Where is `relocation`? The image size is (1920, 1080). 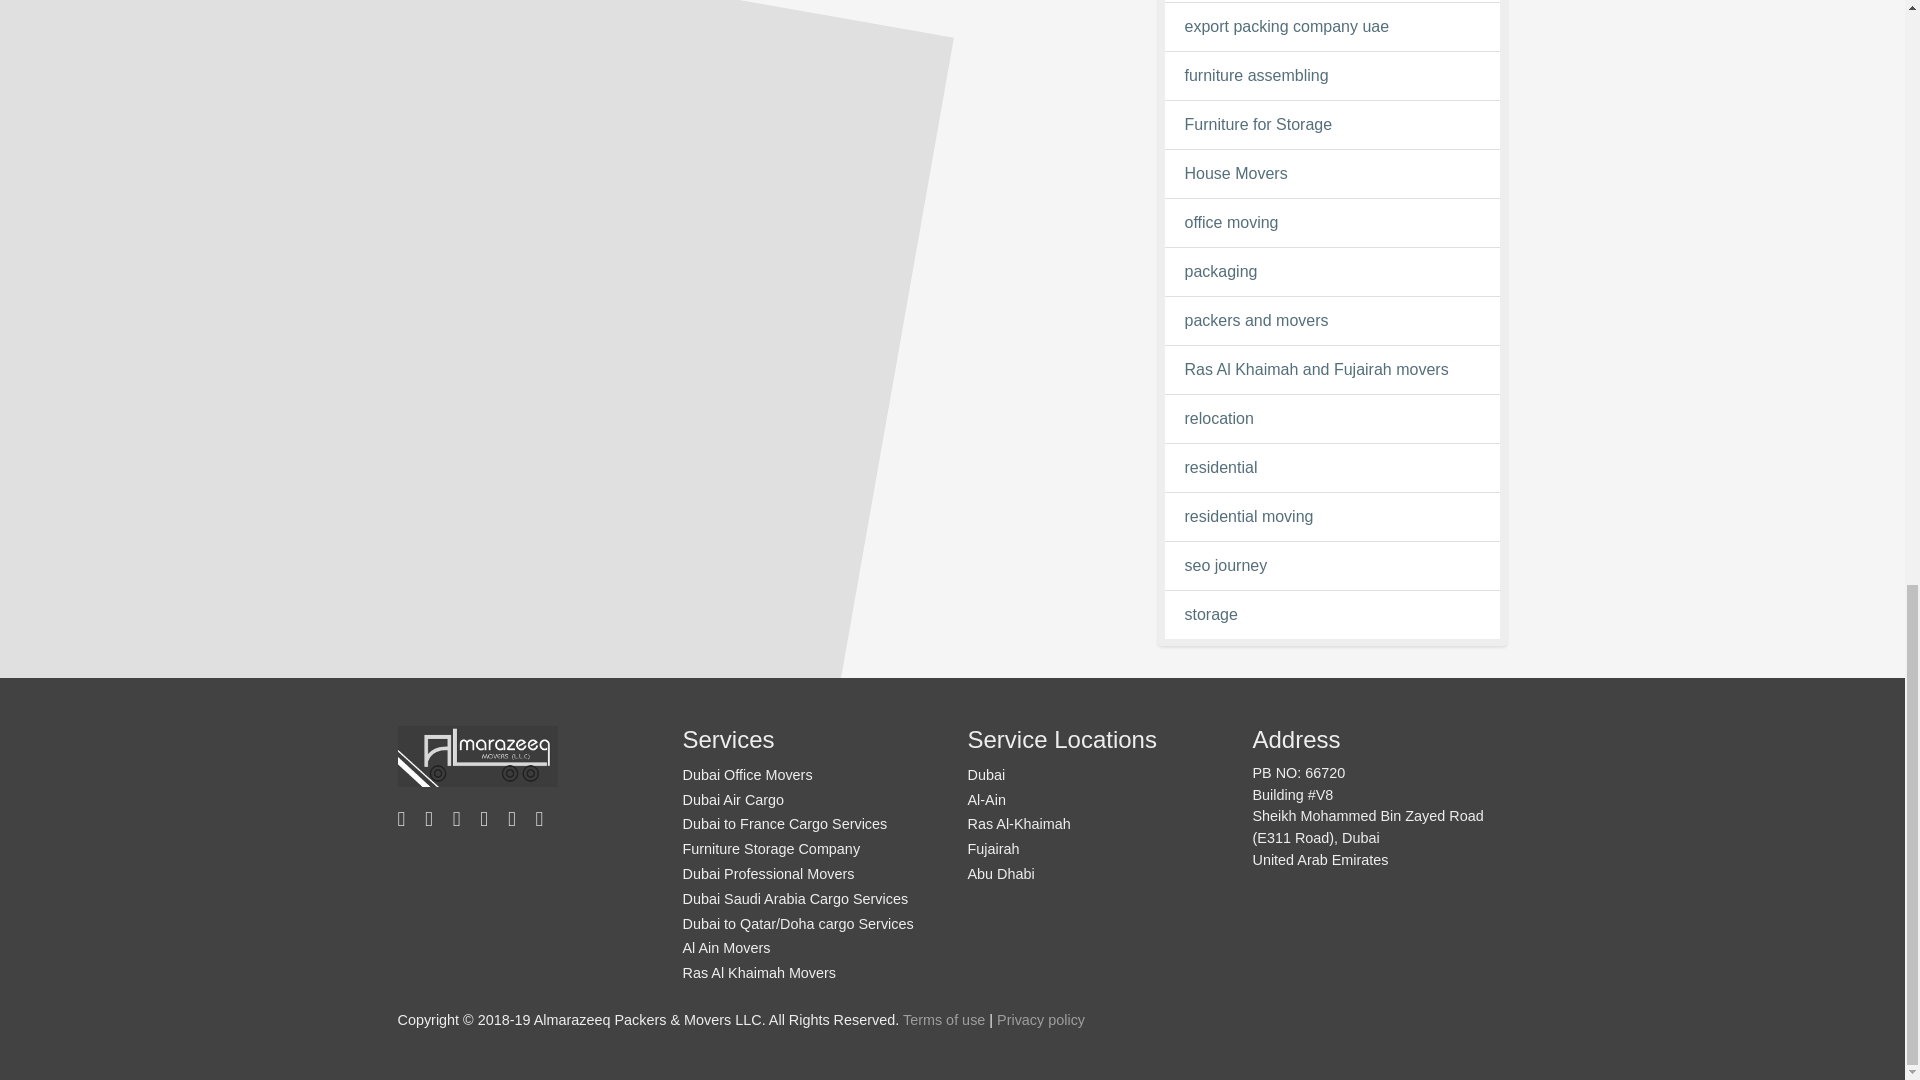
relocation is located at coordinates (1332, 418).